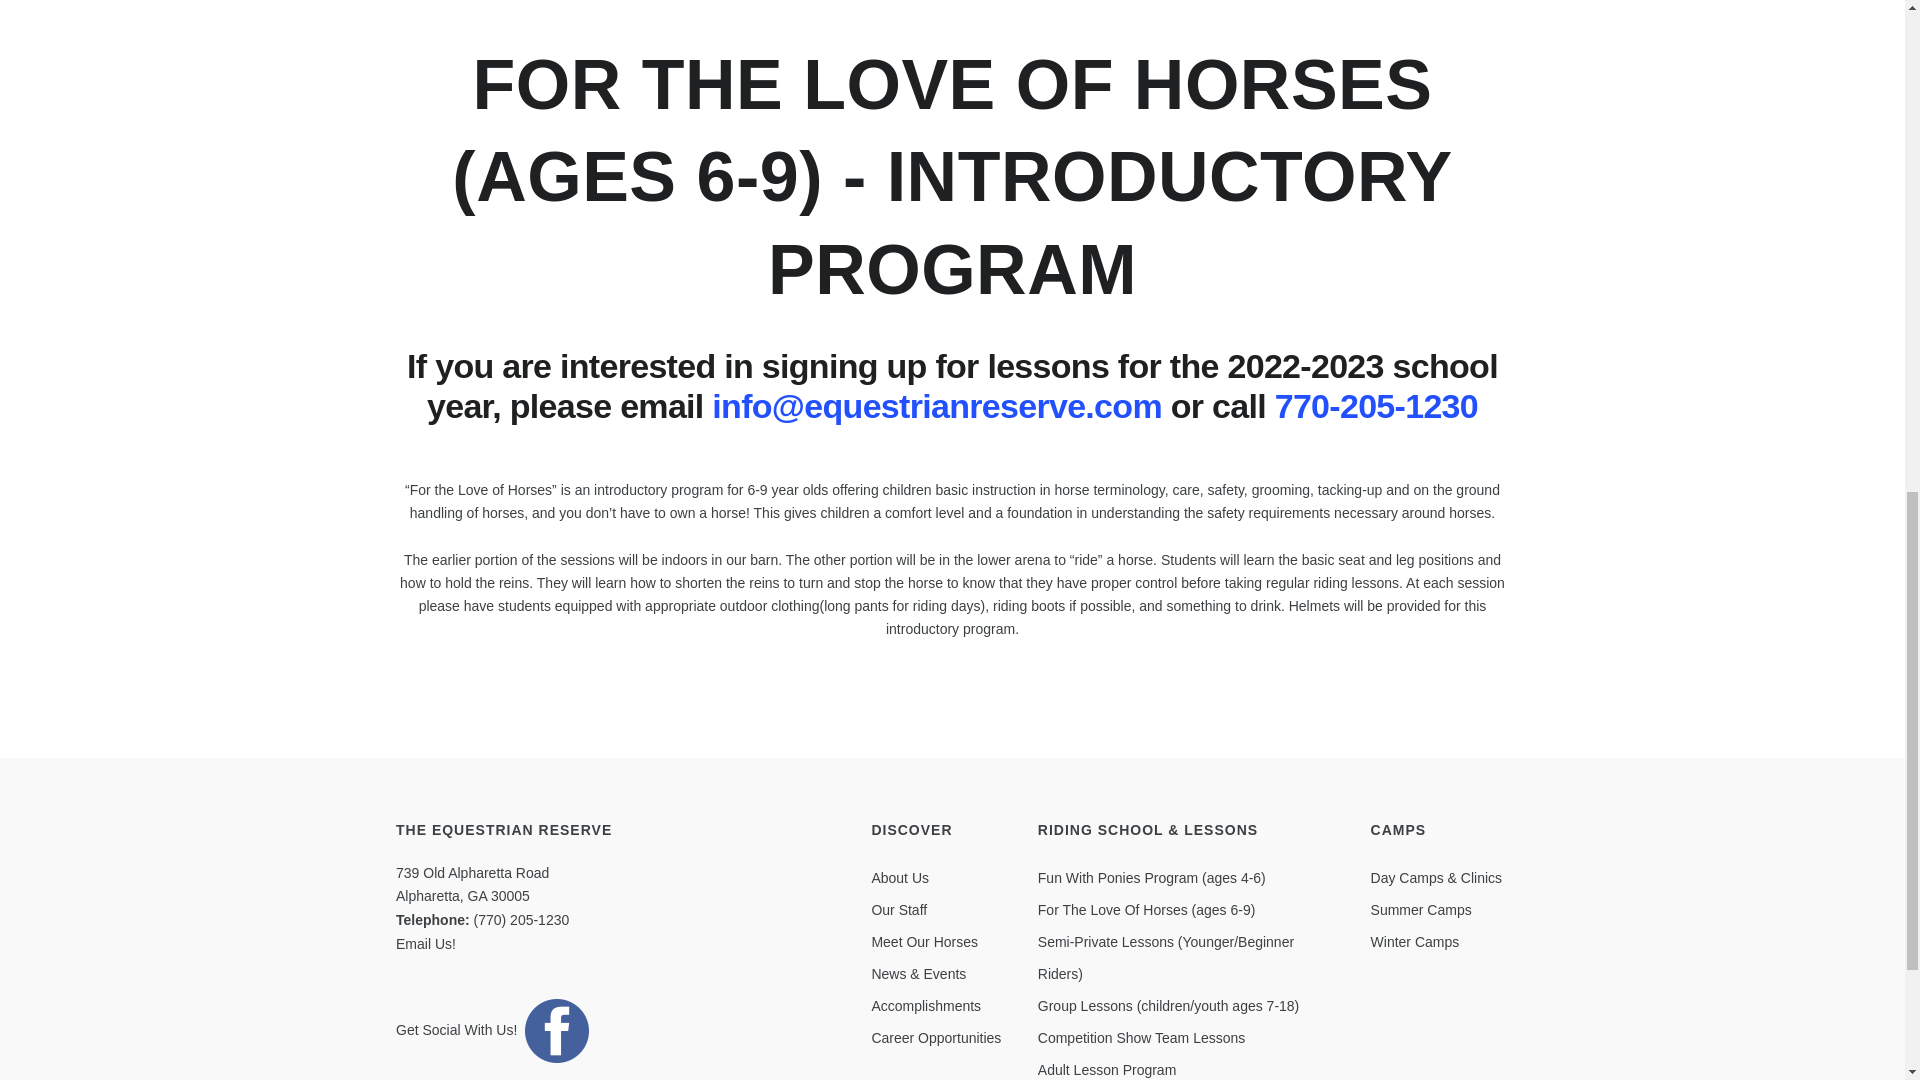 The width and height of the screenshot is (1920, 1080). What do you see at coordinates (926, 1006) in the screenshot?
I see `Accomplishments` at bounding box center [926, 1006].